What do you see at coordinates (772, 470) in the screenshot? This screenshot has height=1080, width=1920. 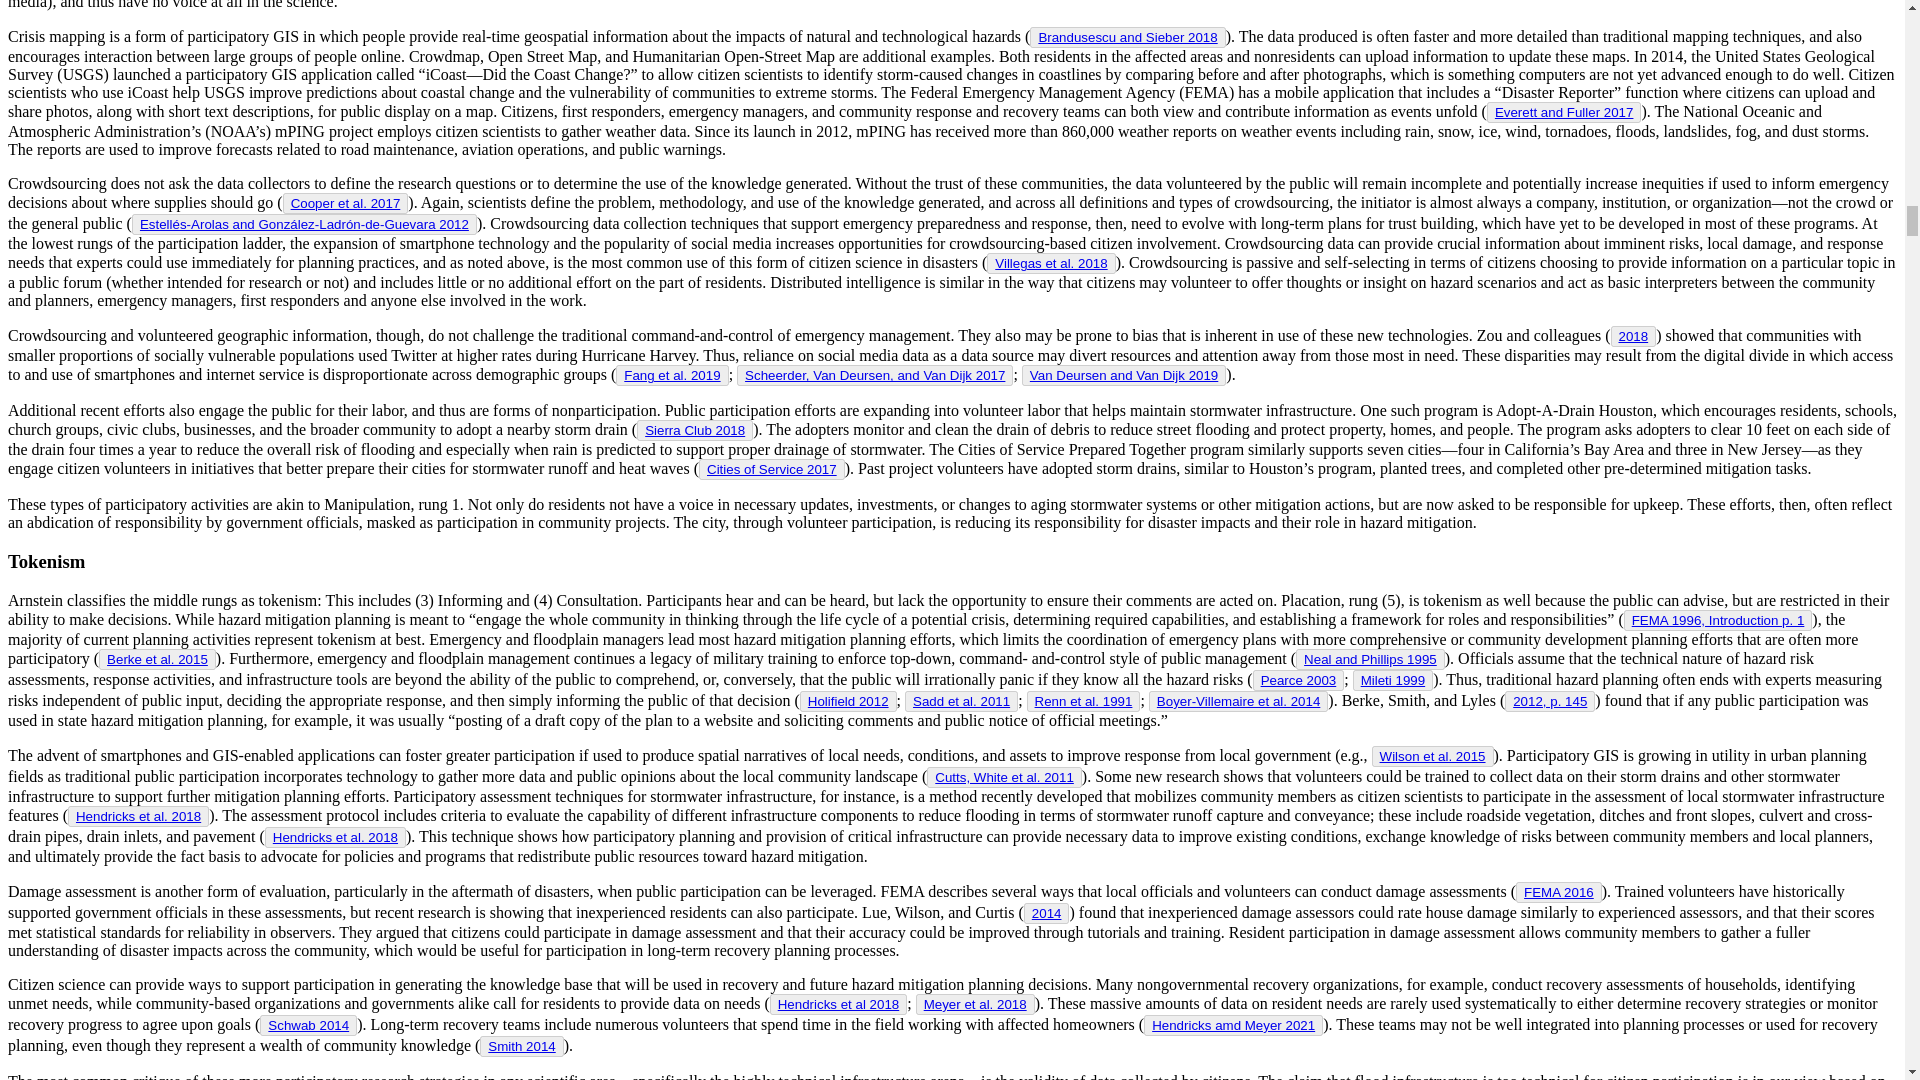 I see `Cities of Service 2017` at bounding box center [772, 470].